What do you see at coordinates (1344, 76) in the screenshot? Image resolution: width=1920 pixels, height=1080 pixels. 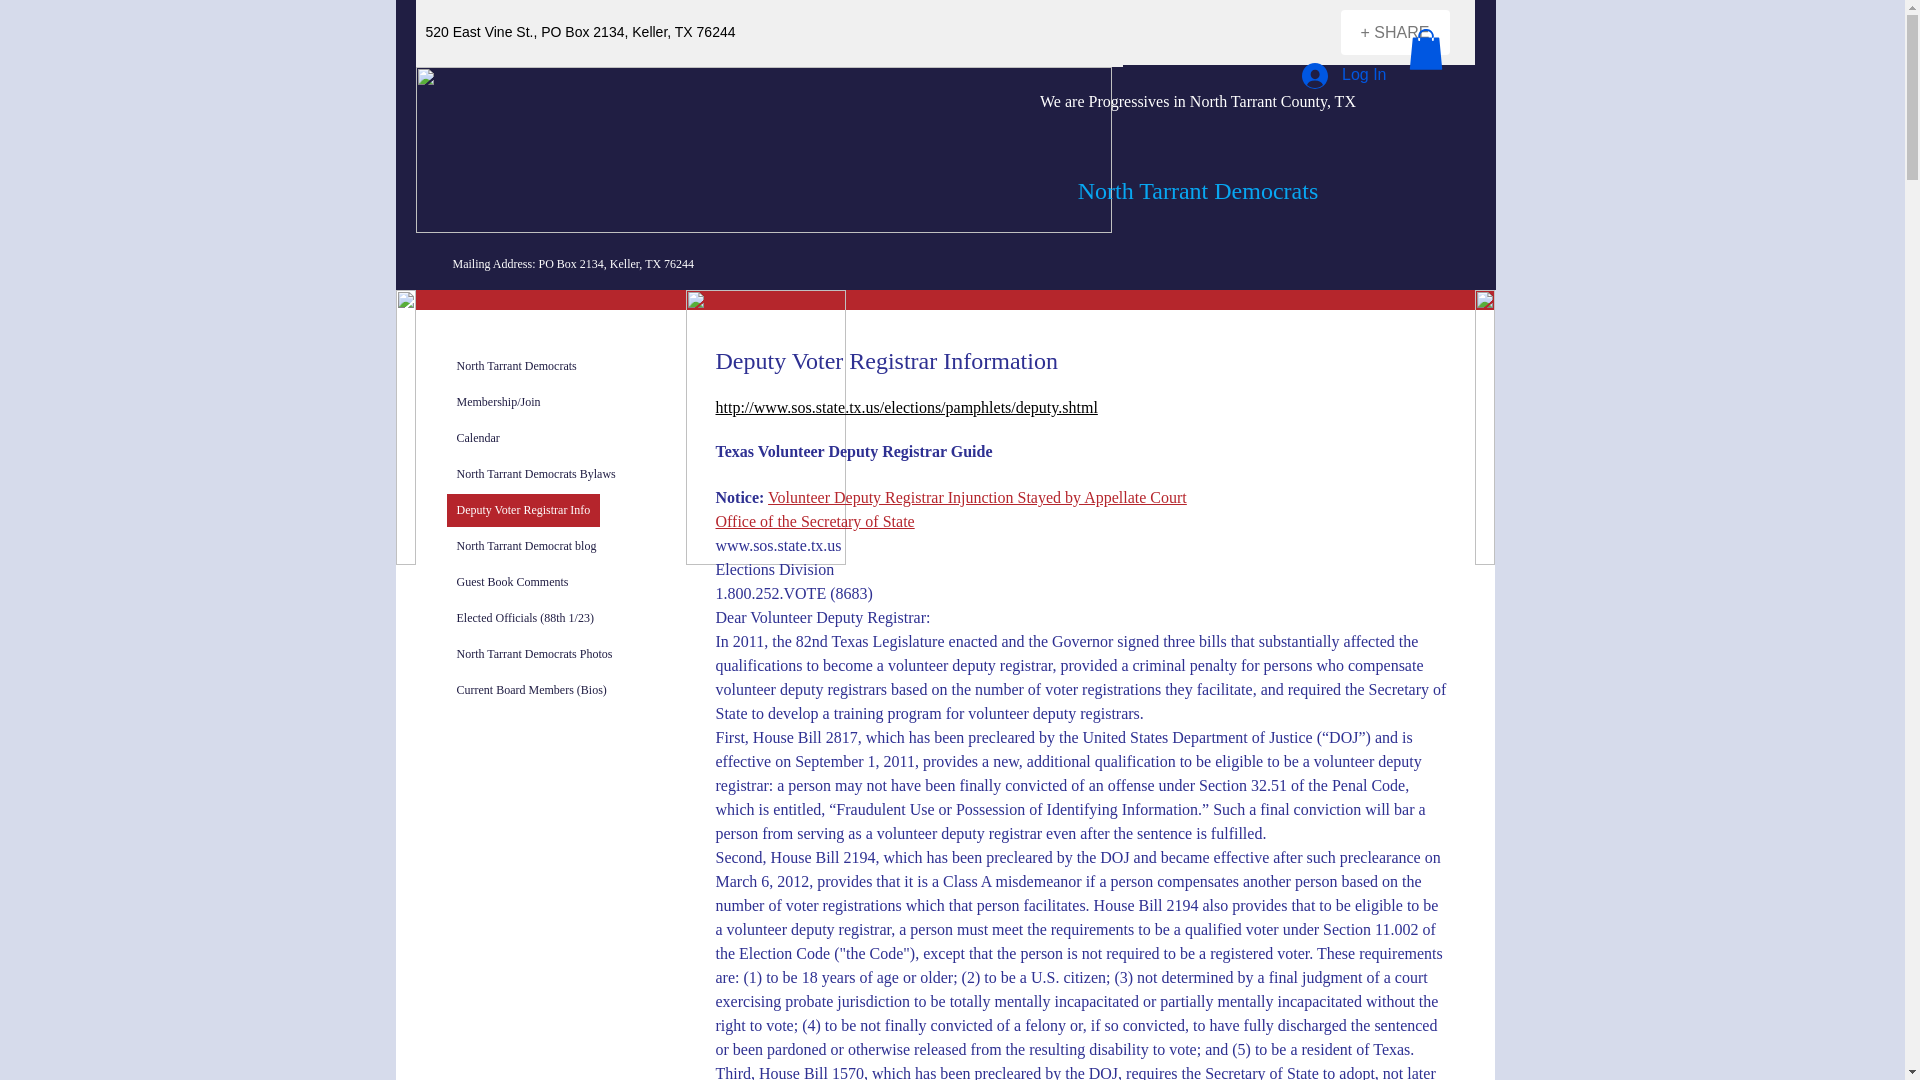 I see `Log In` at bounding box center [1344, 76].